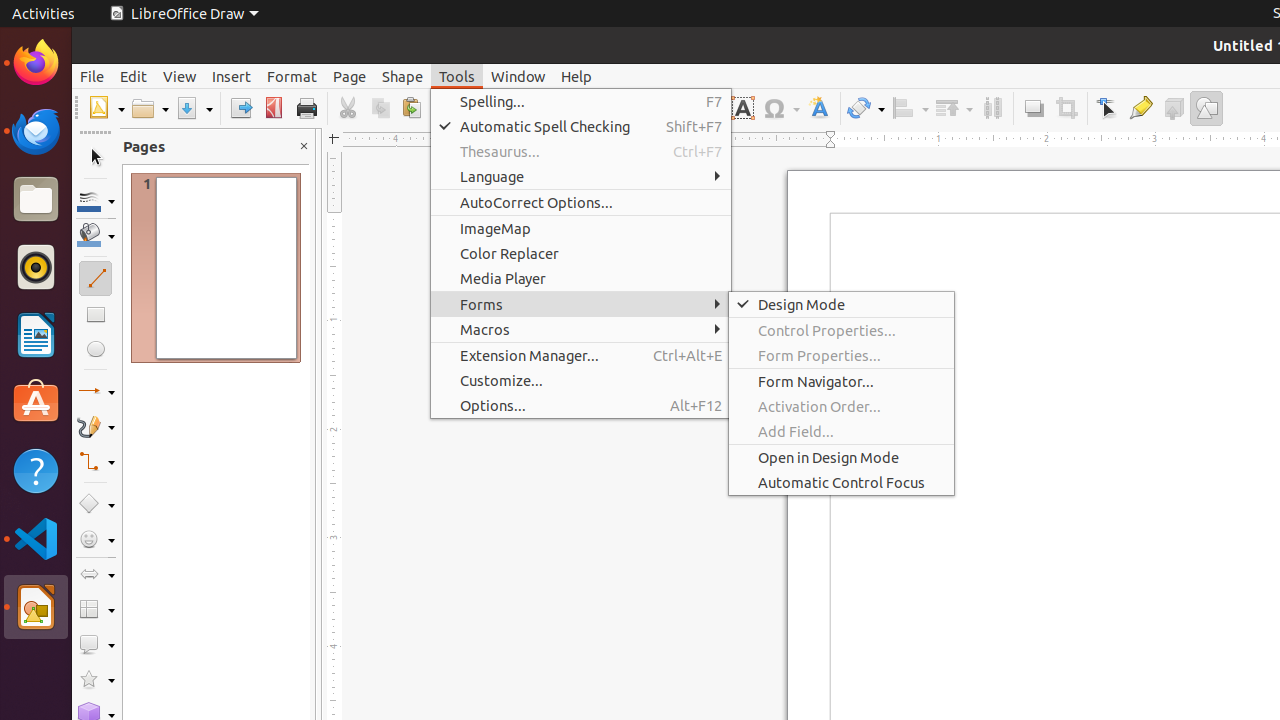 The width and height of the screenshot is (1280, 720). Describe the element at coordinates (292, 76) in the screenshot. I see `Format` at that location.